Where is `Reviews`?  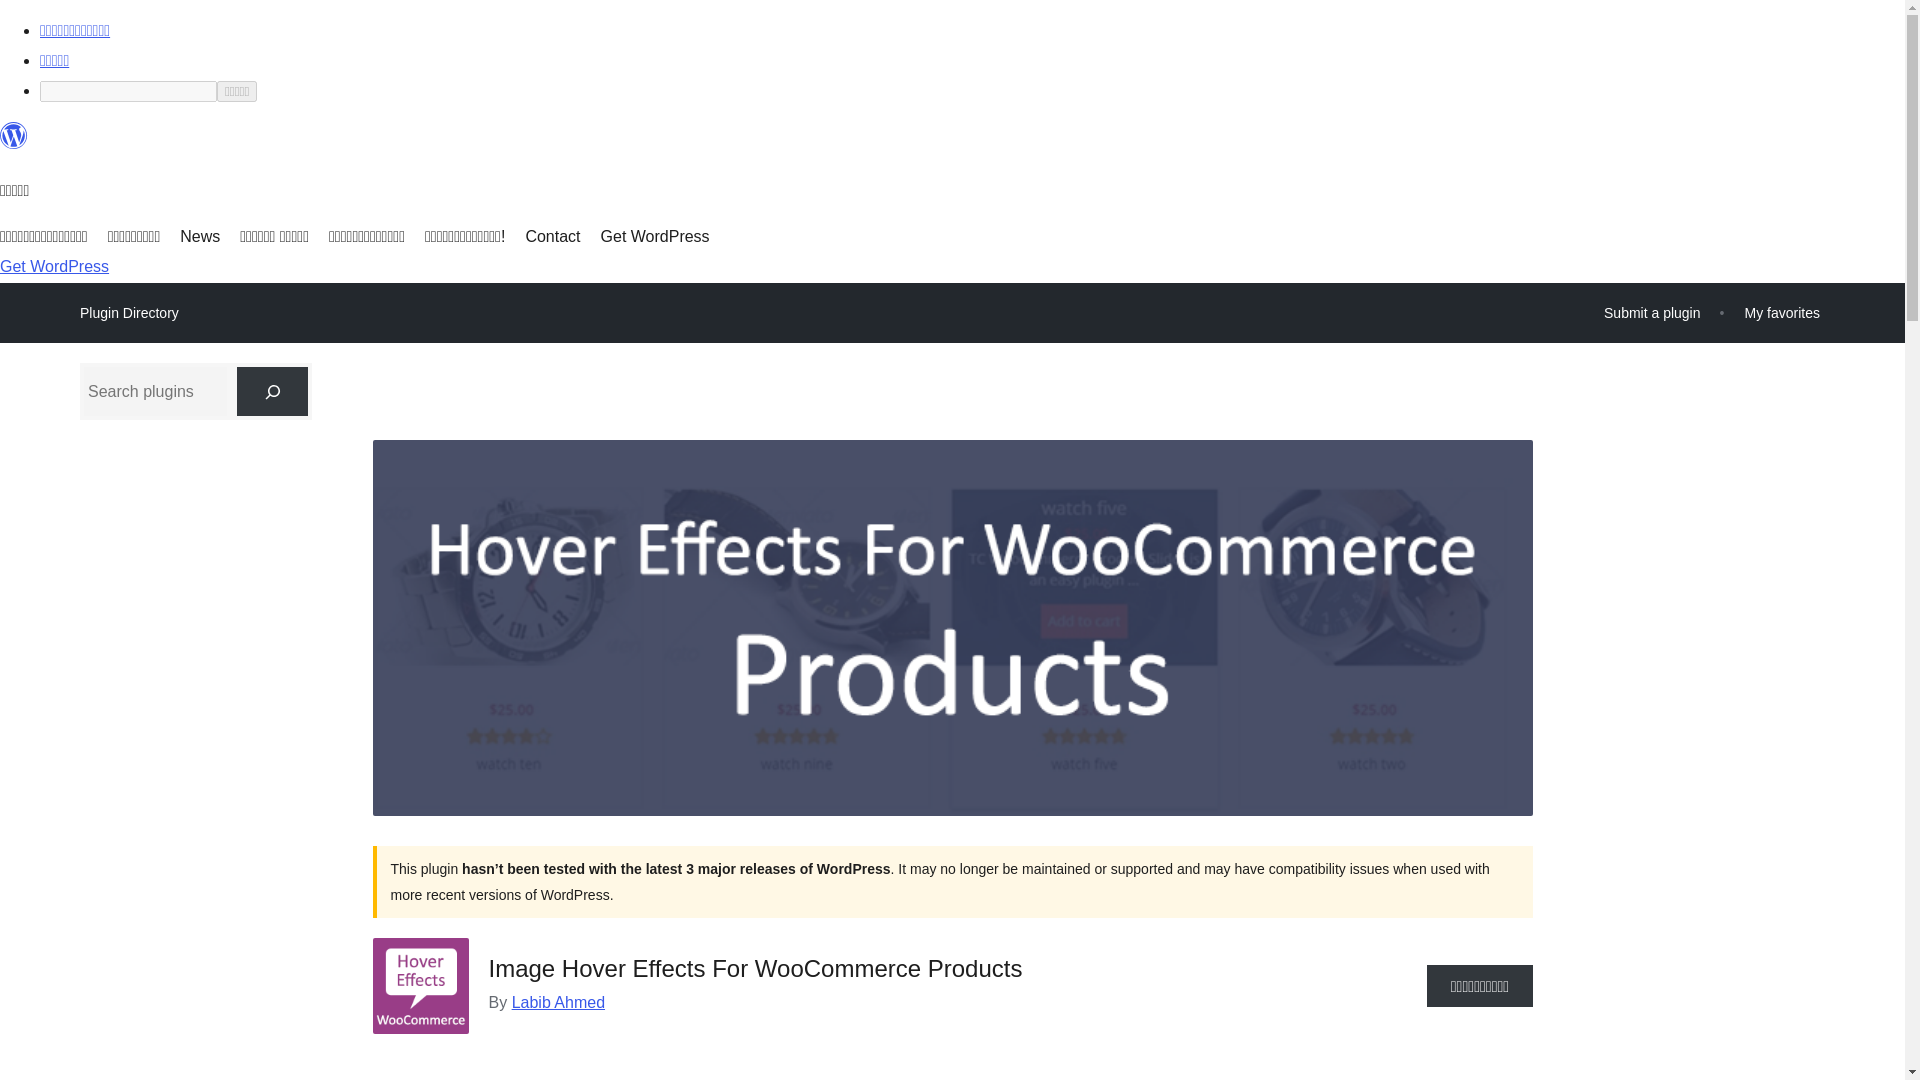 Reviews is located at coordinates (518, 1072).